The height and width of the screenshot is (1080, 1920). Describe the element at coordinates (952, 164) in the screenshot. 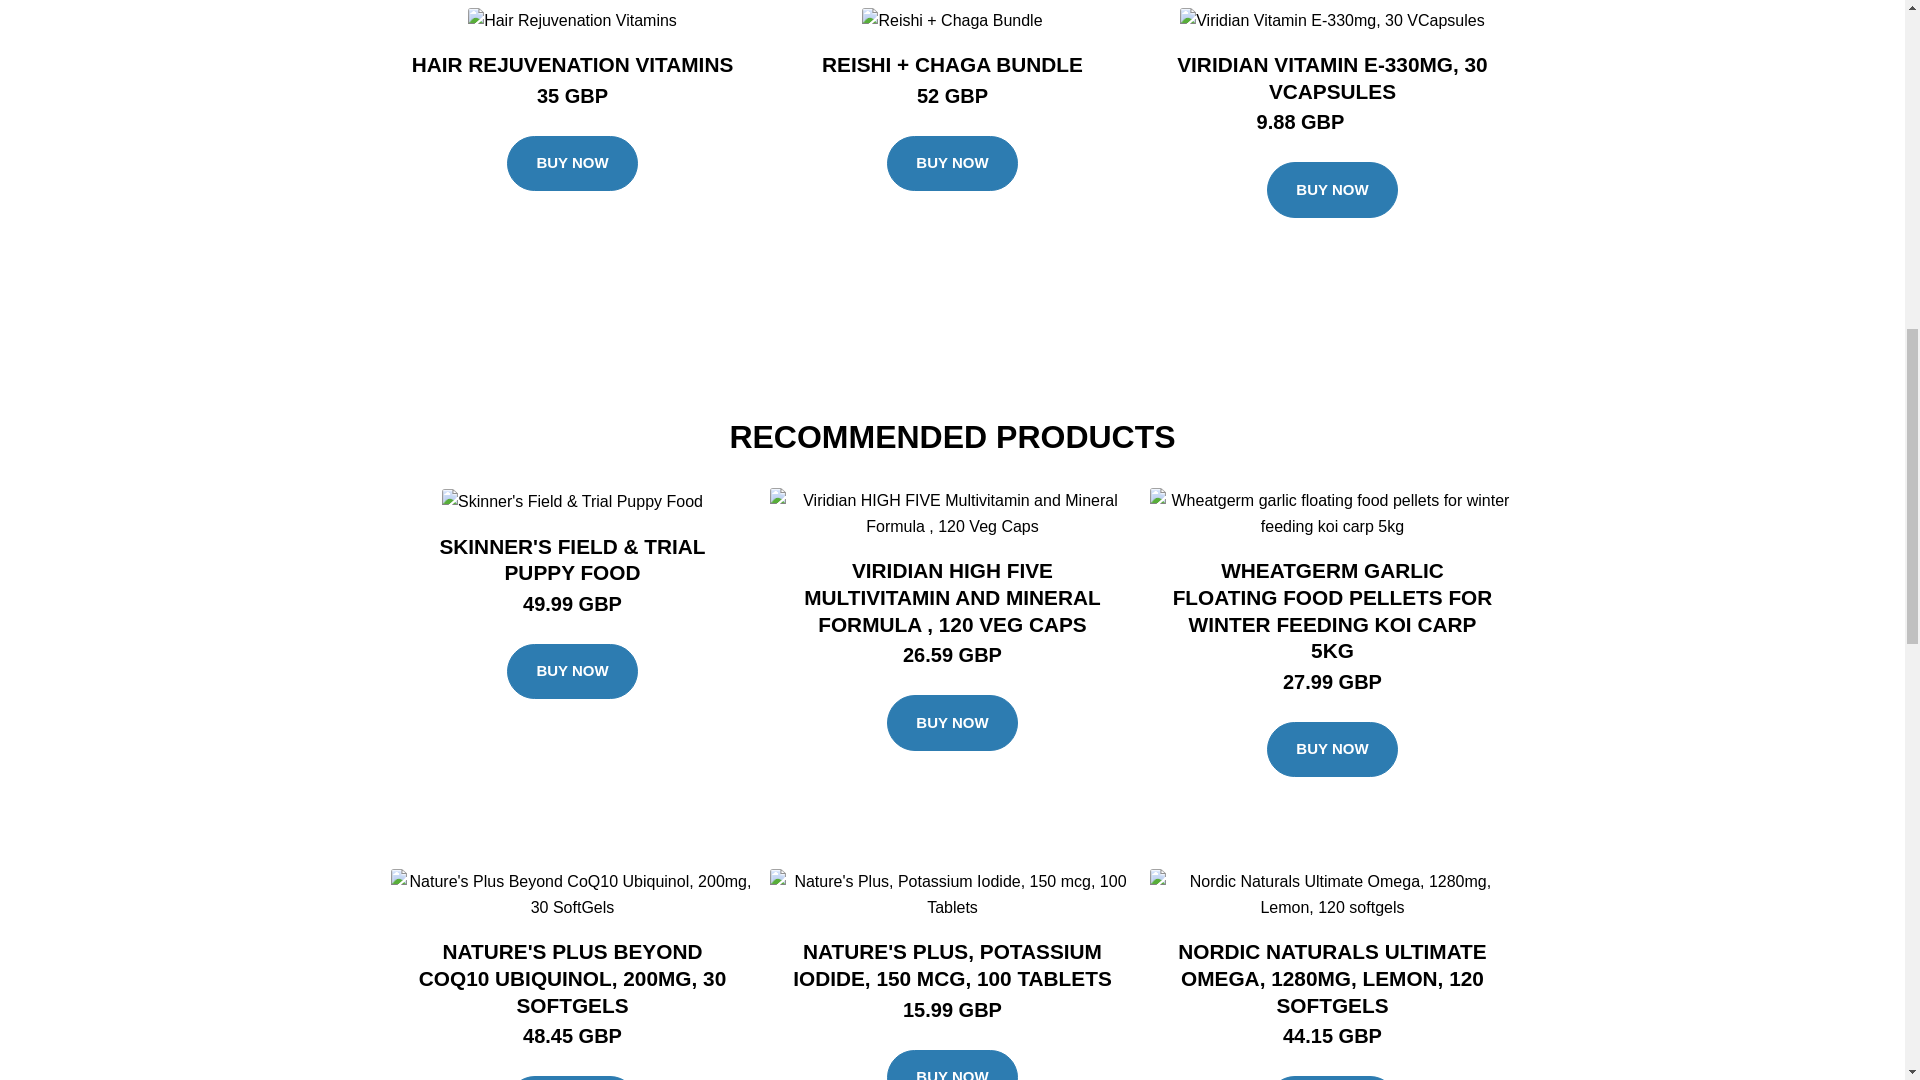

I see `BUY NOW` at that location.